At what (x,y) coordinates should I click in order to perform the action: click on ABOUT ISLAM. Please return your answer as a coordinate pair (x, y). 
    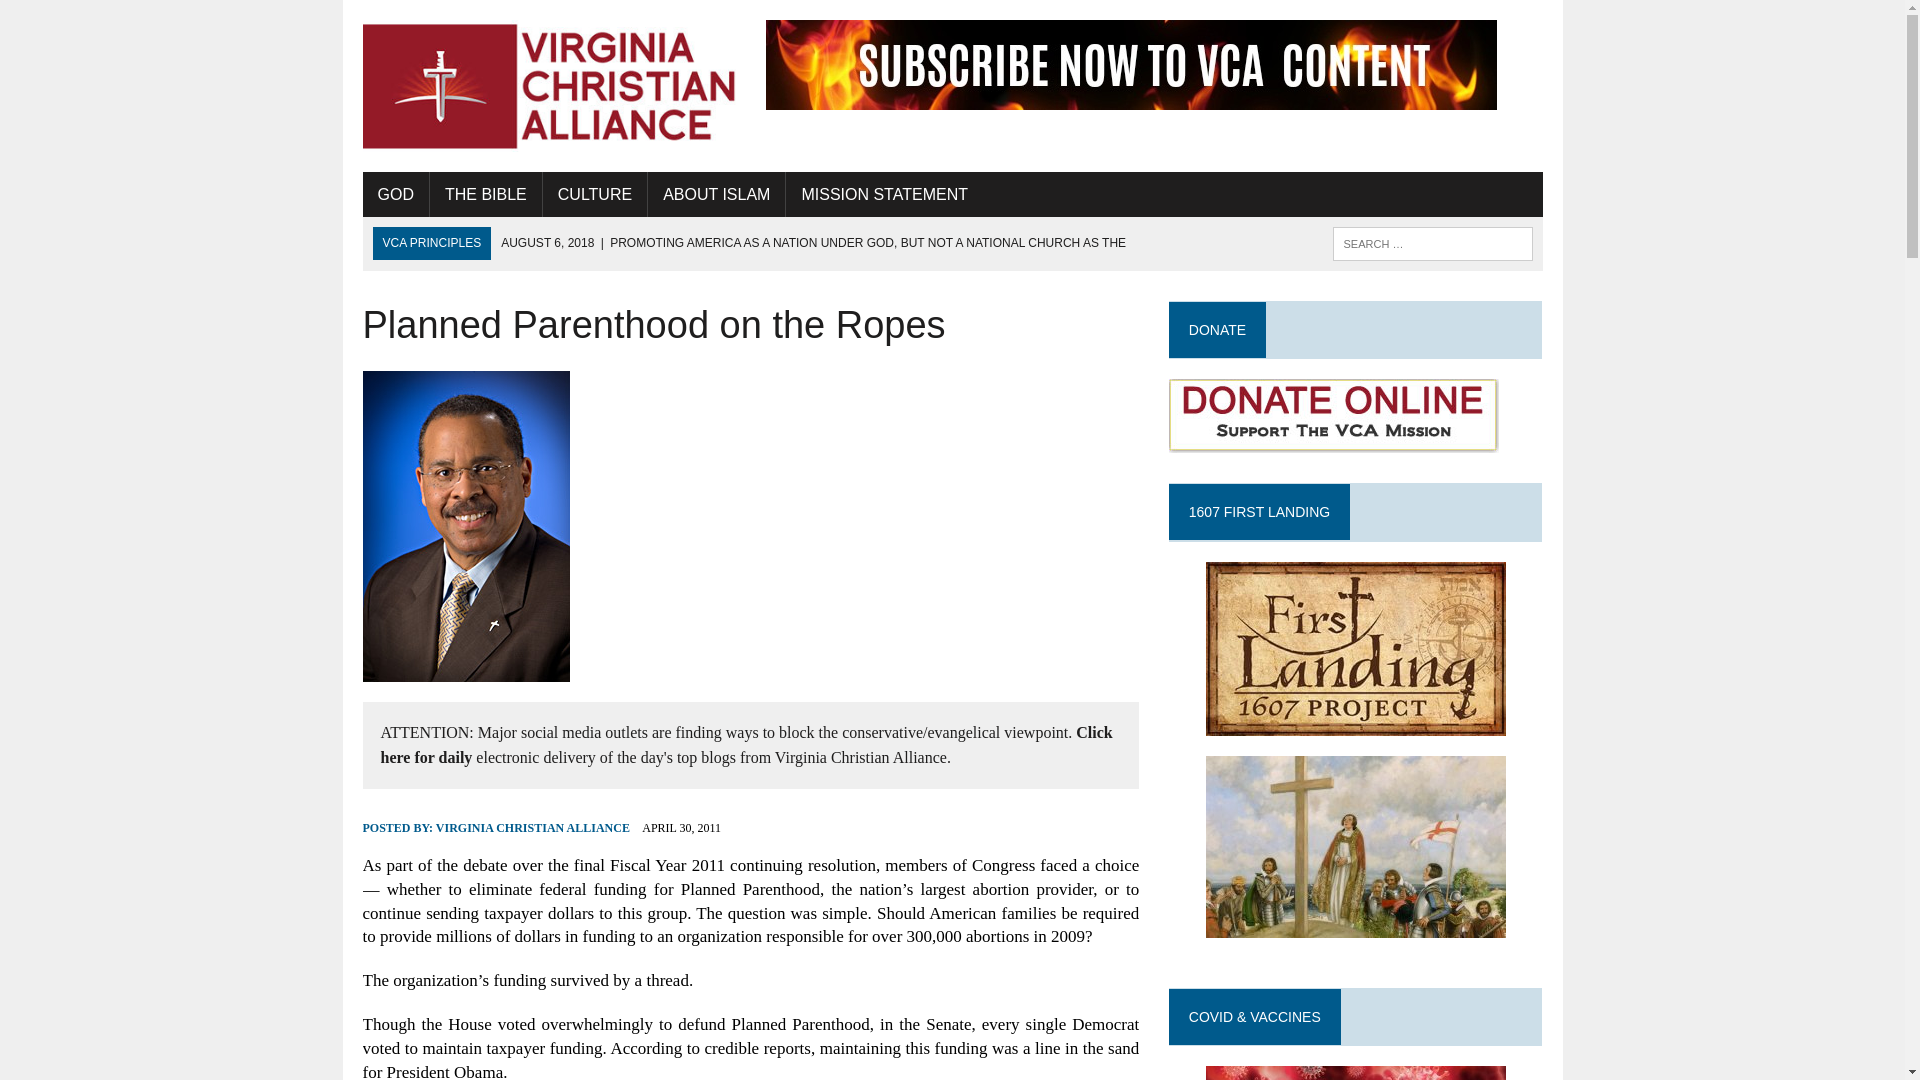
    Looking at the image, I should click on (716, 194).